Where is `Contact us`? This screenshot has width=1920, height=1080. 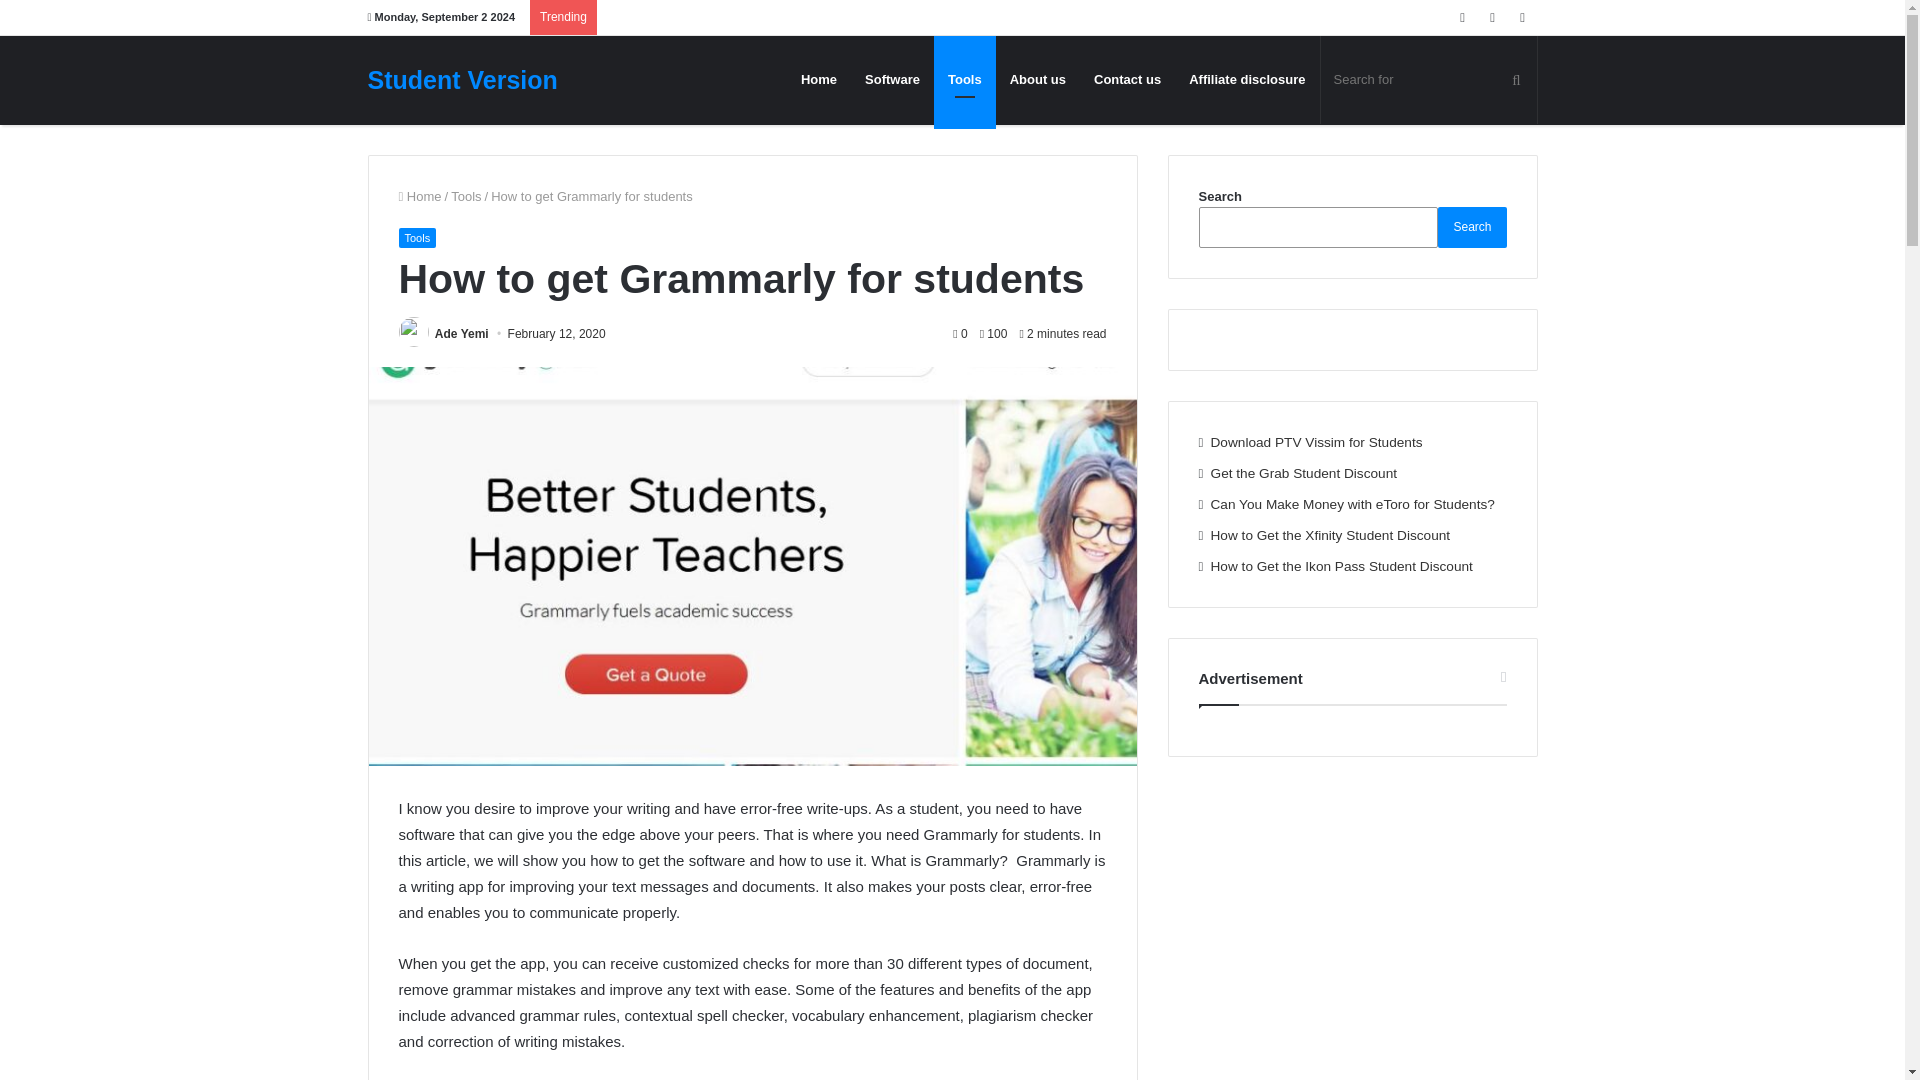 Contact us is located at coordinates (1127, 79).